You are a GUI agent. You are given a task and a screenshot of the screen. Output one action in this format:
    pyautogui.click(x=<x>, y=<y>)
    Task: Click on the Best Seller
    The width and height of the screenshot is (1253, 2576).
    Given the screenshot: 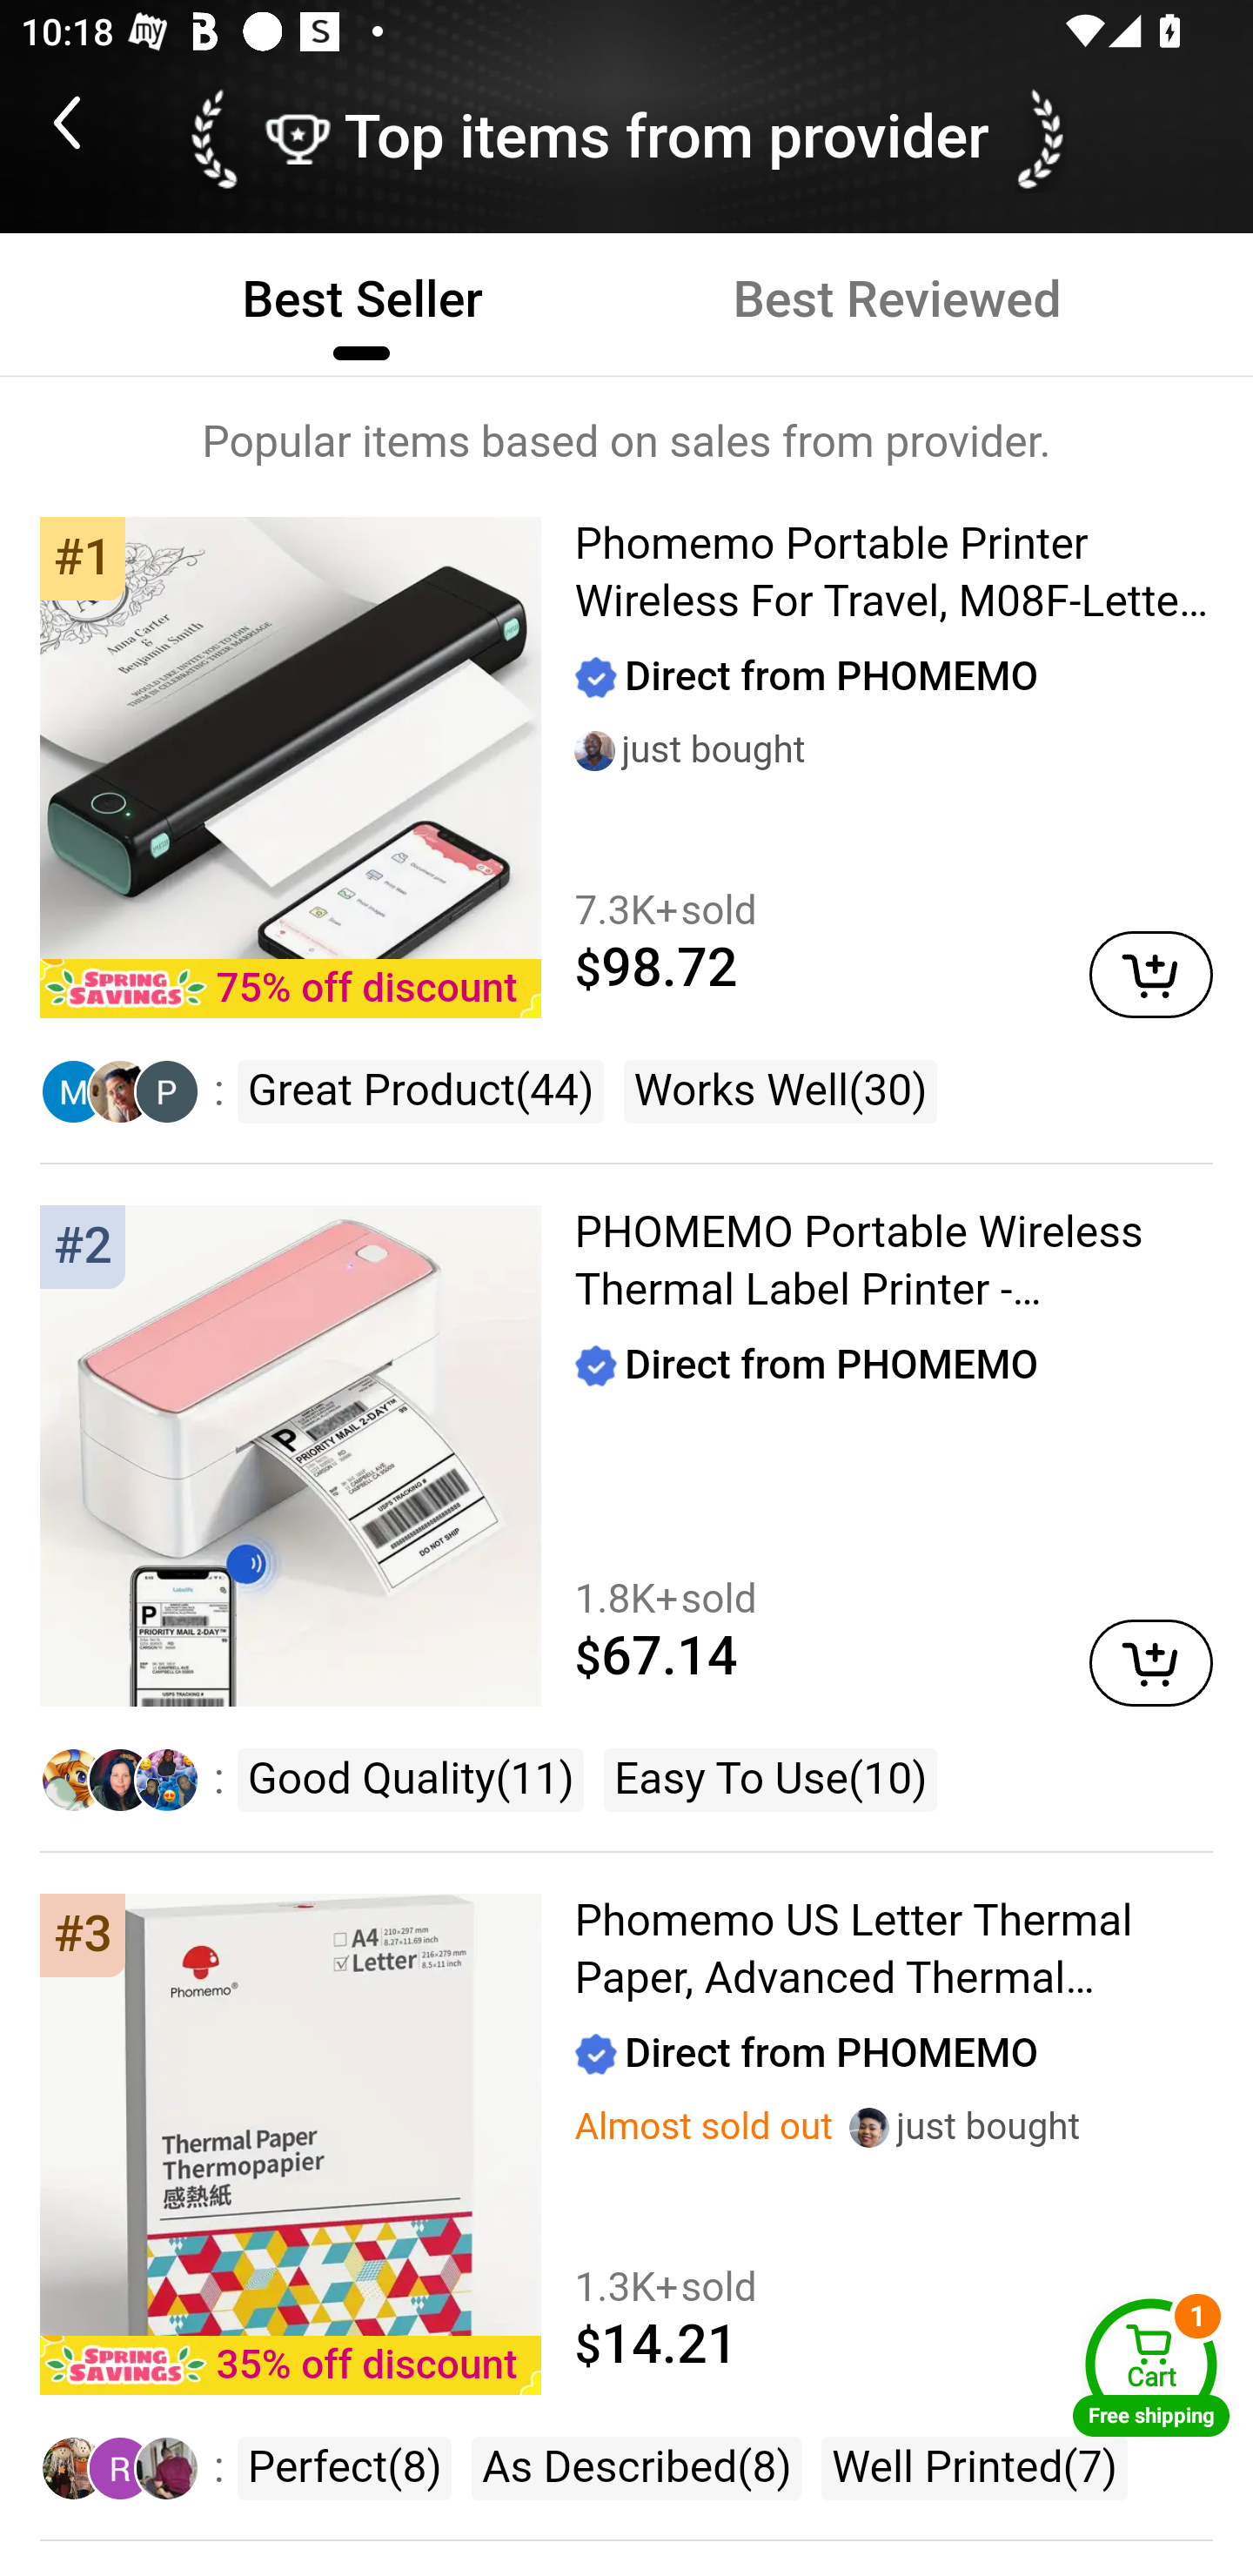 What is the action you would take?
    pyautogui.click(x=362, y=301)
    